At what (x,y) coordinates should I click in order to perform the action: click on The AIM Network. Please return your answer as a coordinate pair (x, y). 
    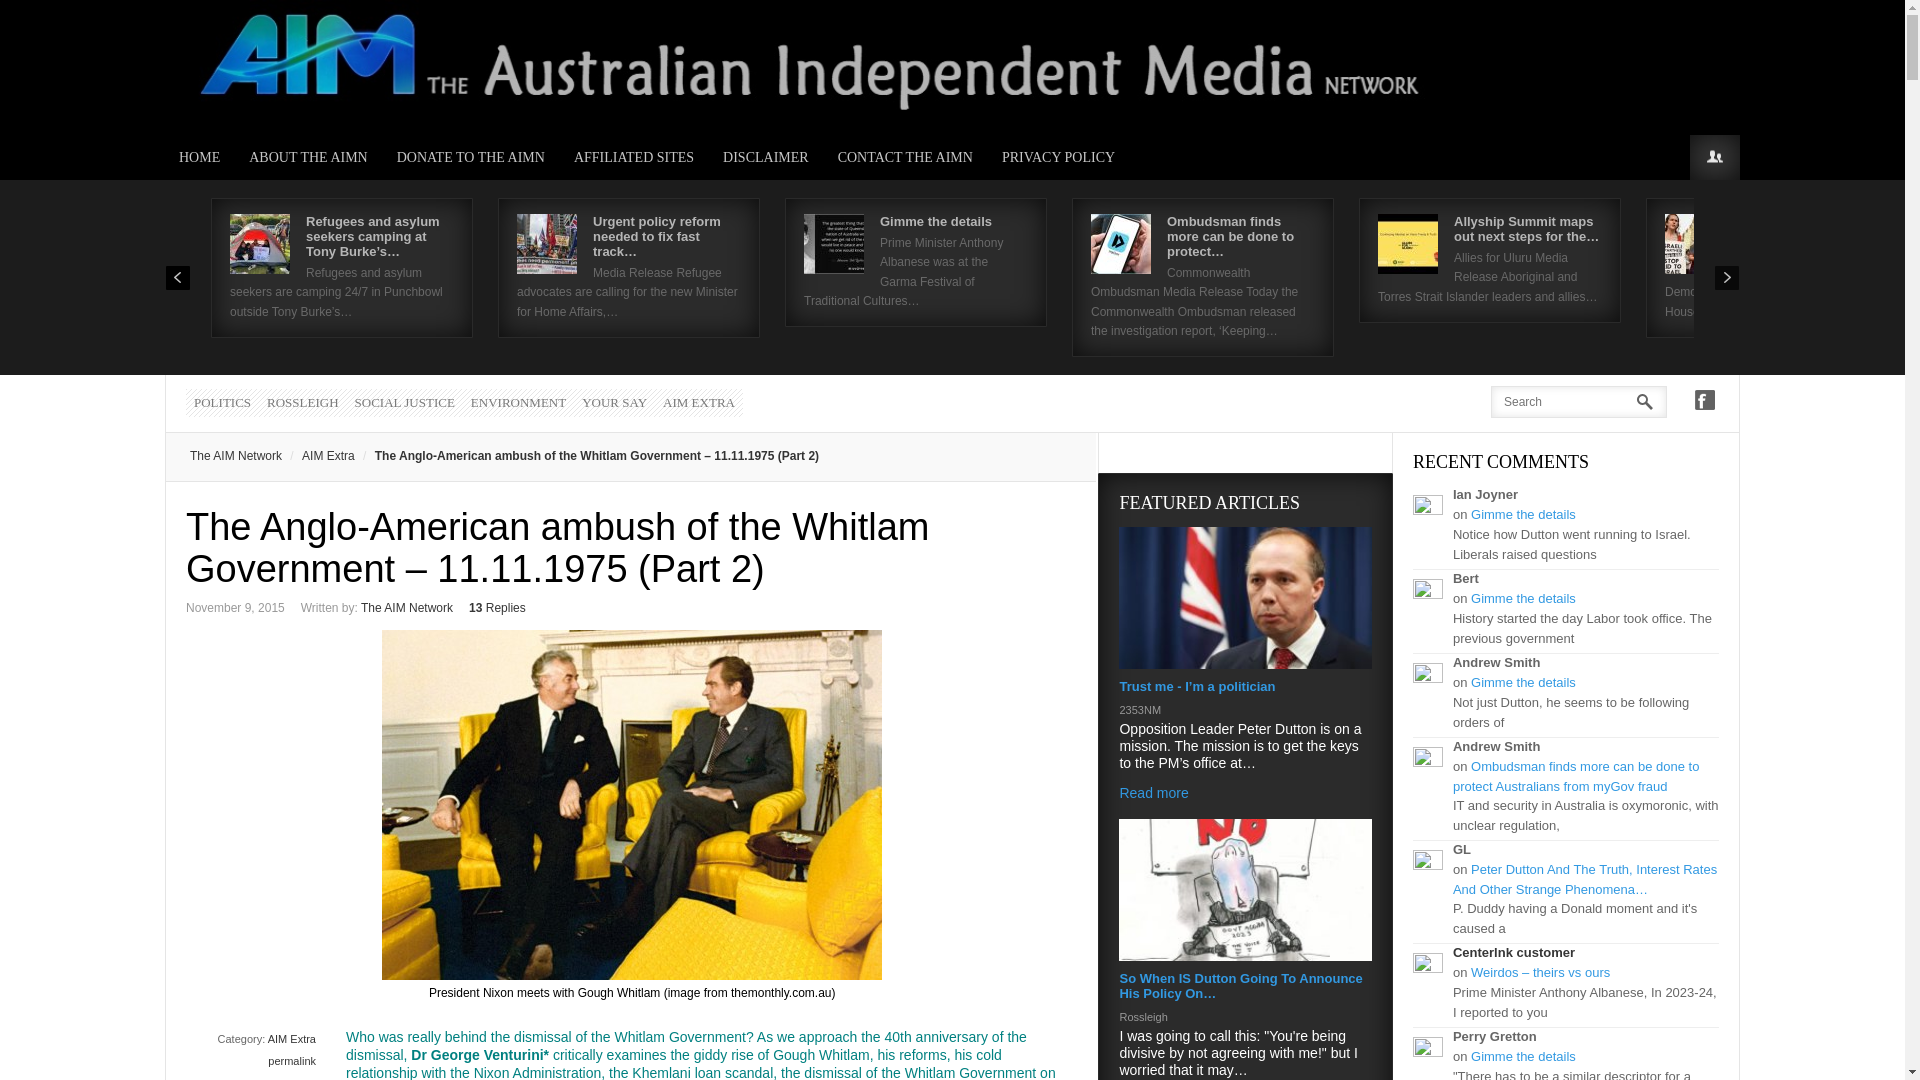
    Looking at the image, I should click on (406, 607).